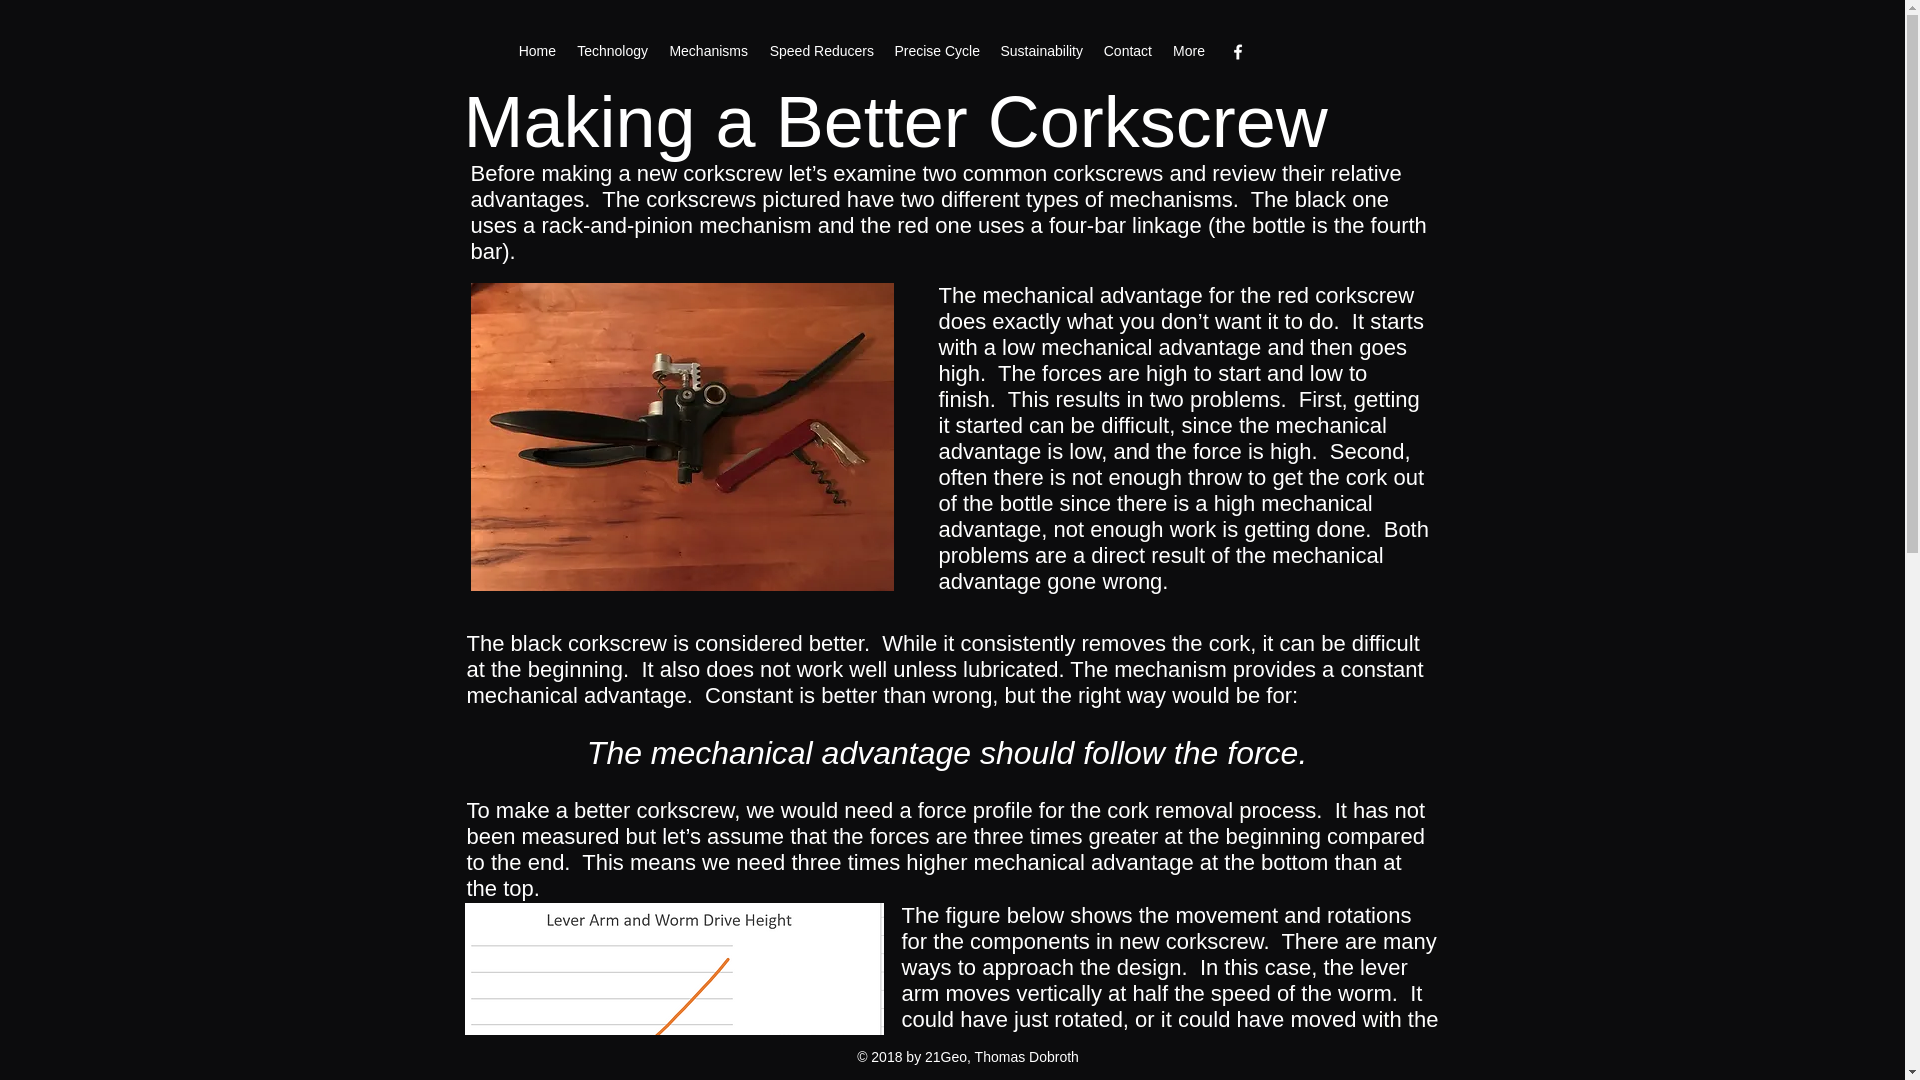 The height and width of the screenshot is (1080, 1920). What do you see at coordinates (936, 50) in the screenshot?
I see `Precise Cycle` at bounding box center [936, 50].